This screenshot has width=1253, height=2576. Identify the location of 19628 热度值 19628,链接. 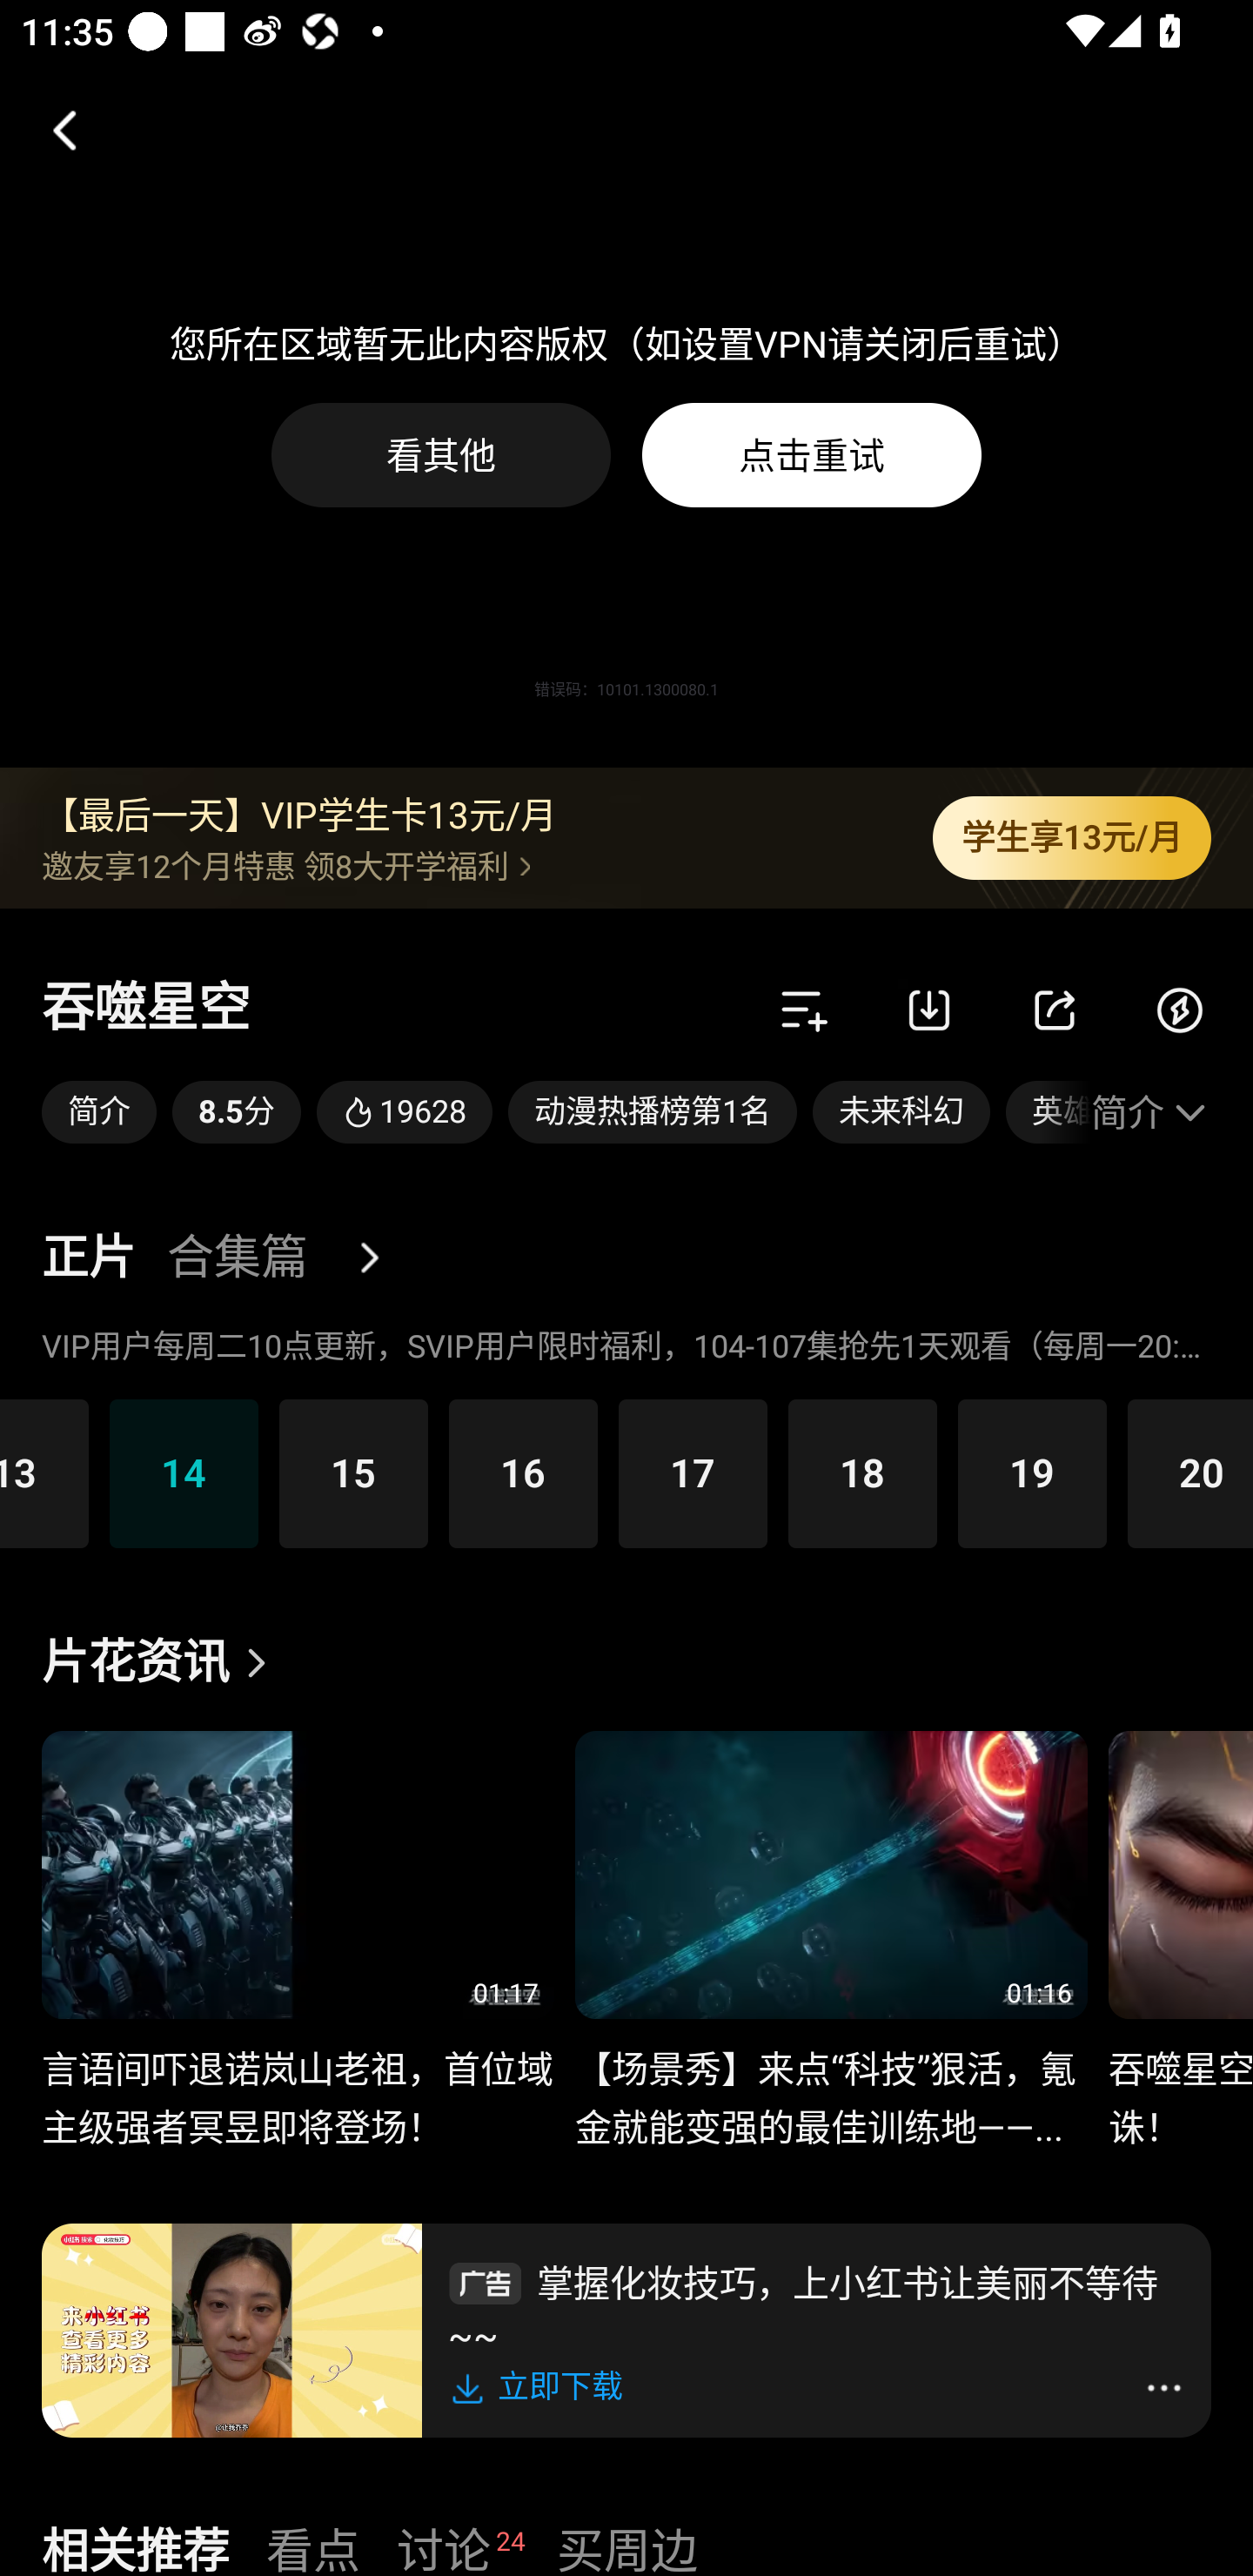
(404, 1112).